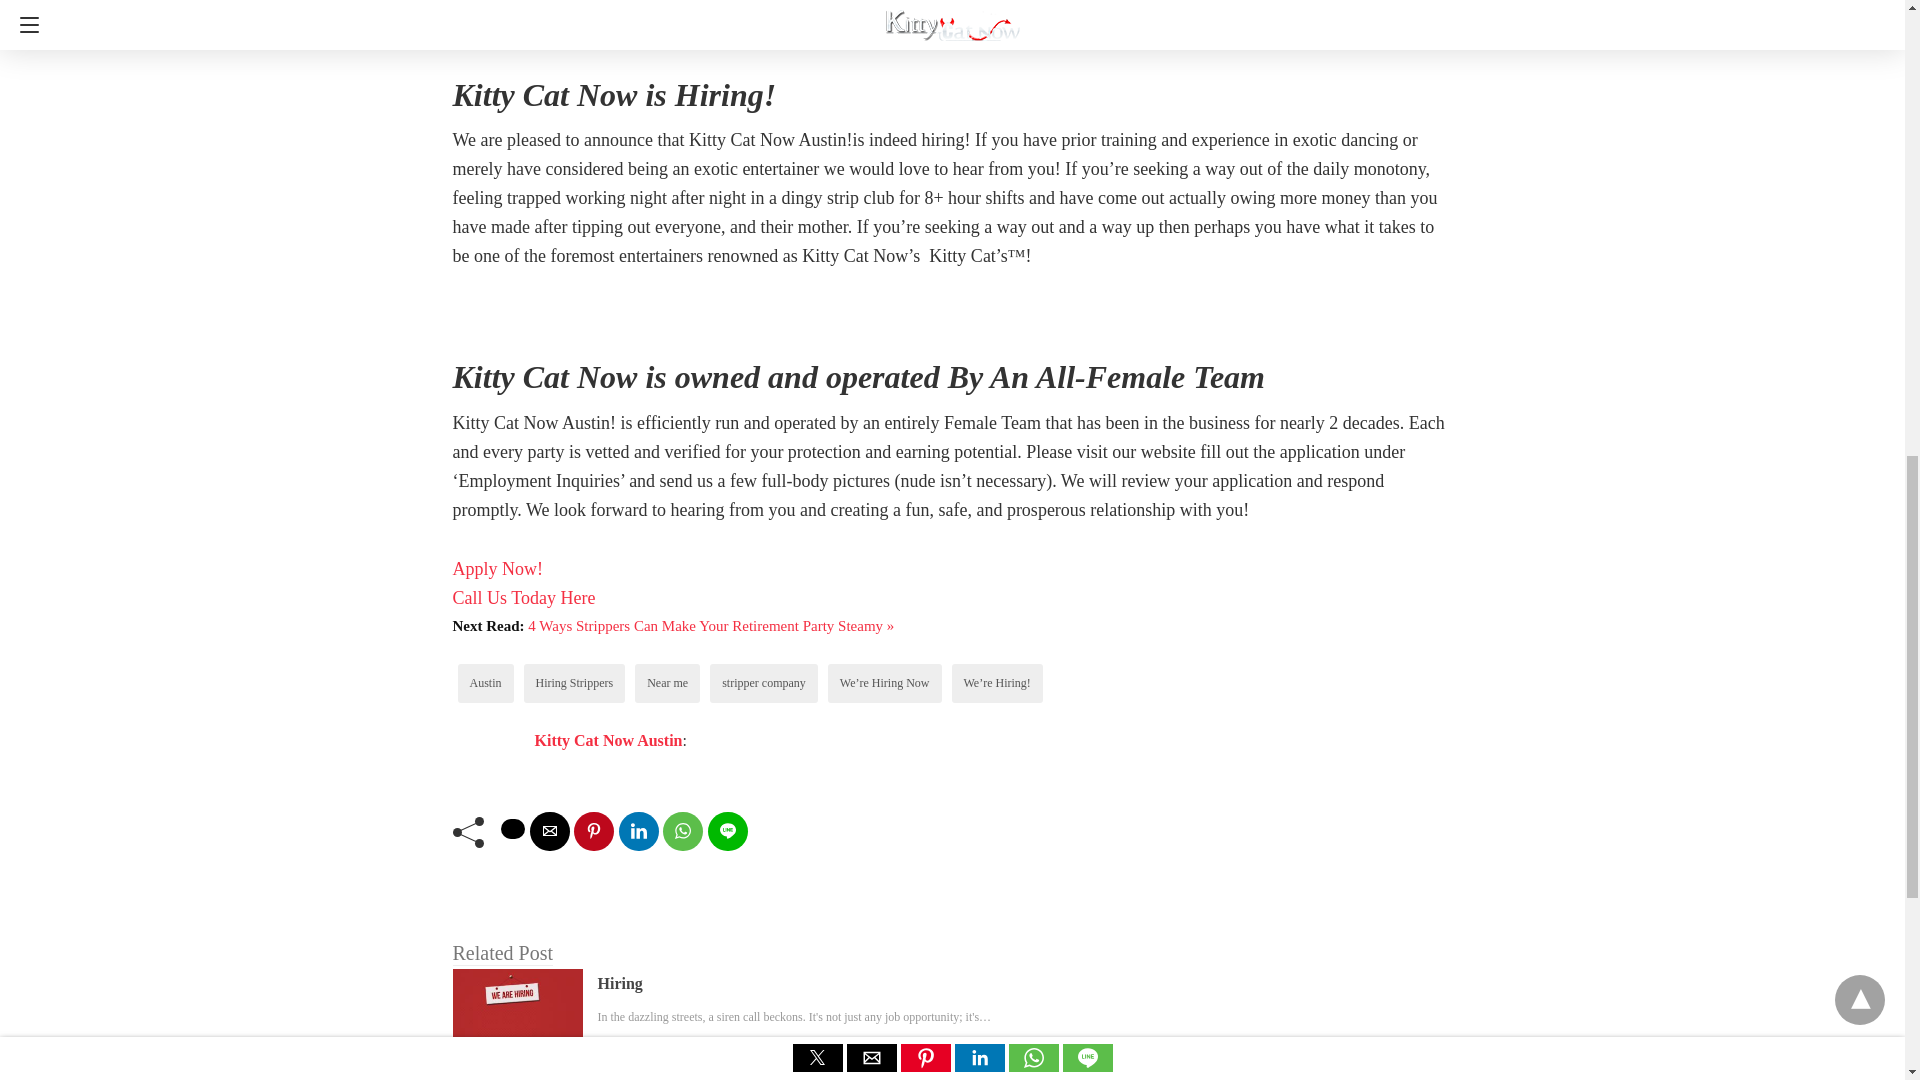 The image size is (1920, 1080). Describe the element at coordinates (512, 828) in the screenshot. I see `twitter share` at that location.